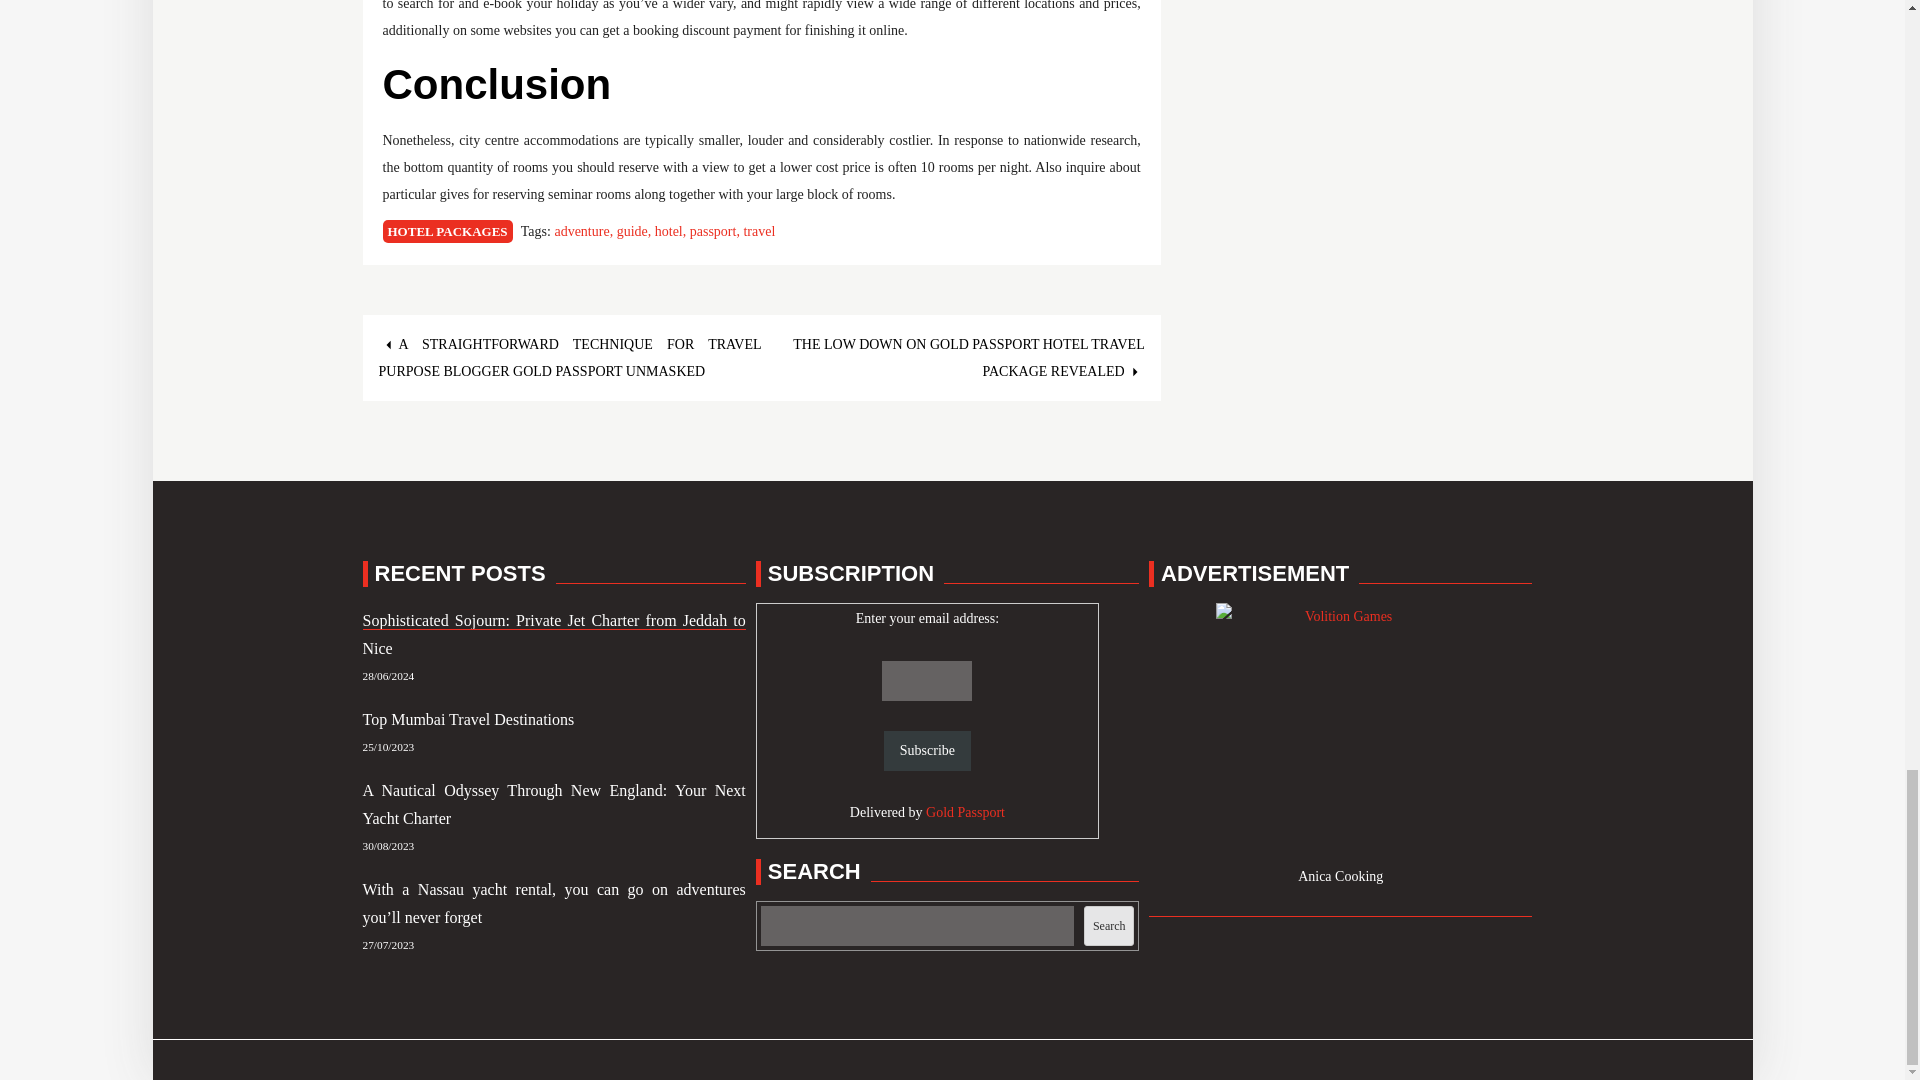 The image size is (1920, 1080). Describe the element at coordinates (968, 358) in the screenshot. I see `THE LOW DOWN ON GOLD PASSPORT HOTEL TRAVEL PACKAGE REVEALED` at that location.